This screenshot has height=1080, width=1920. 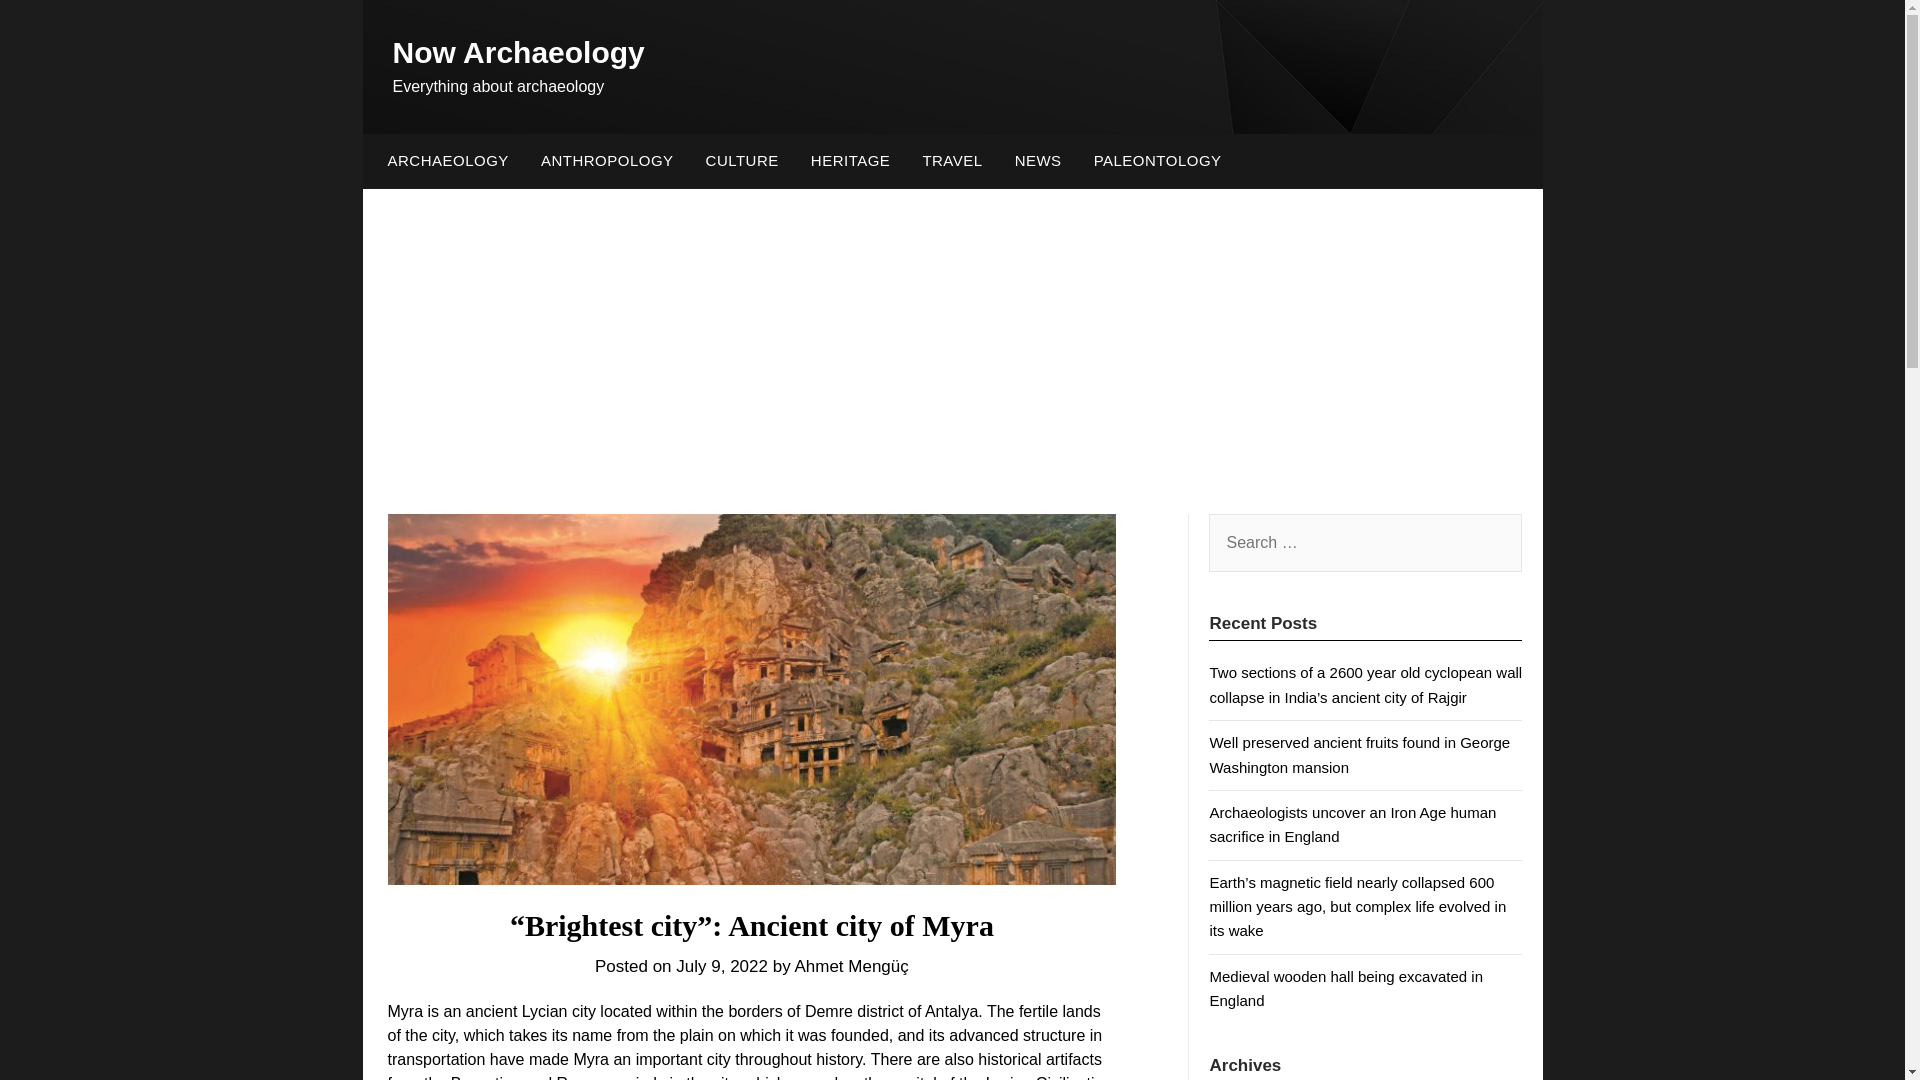 I want to click on HERITAGE, so click(x=850, y=160).